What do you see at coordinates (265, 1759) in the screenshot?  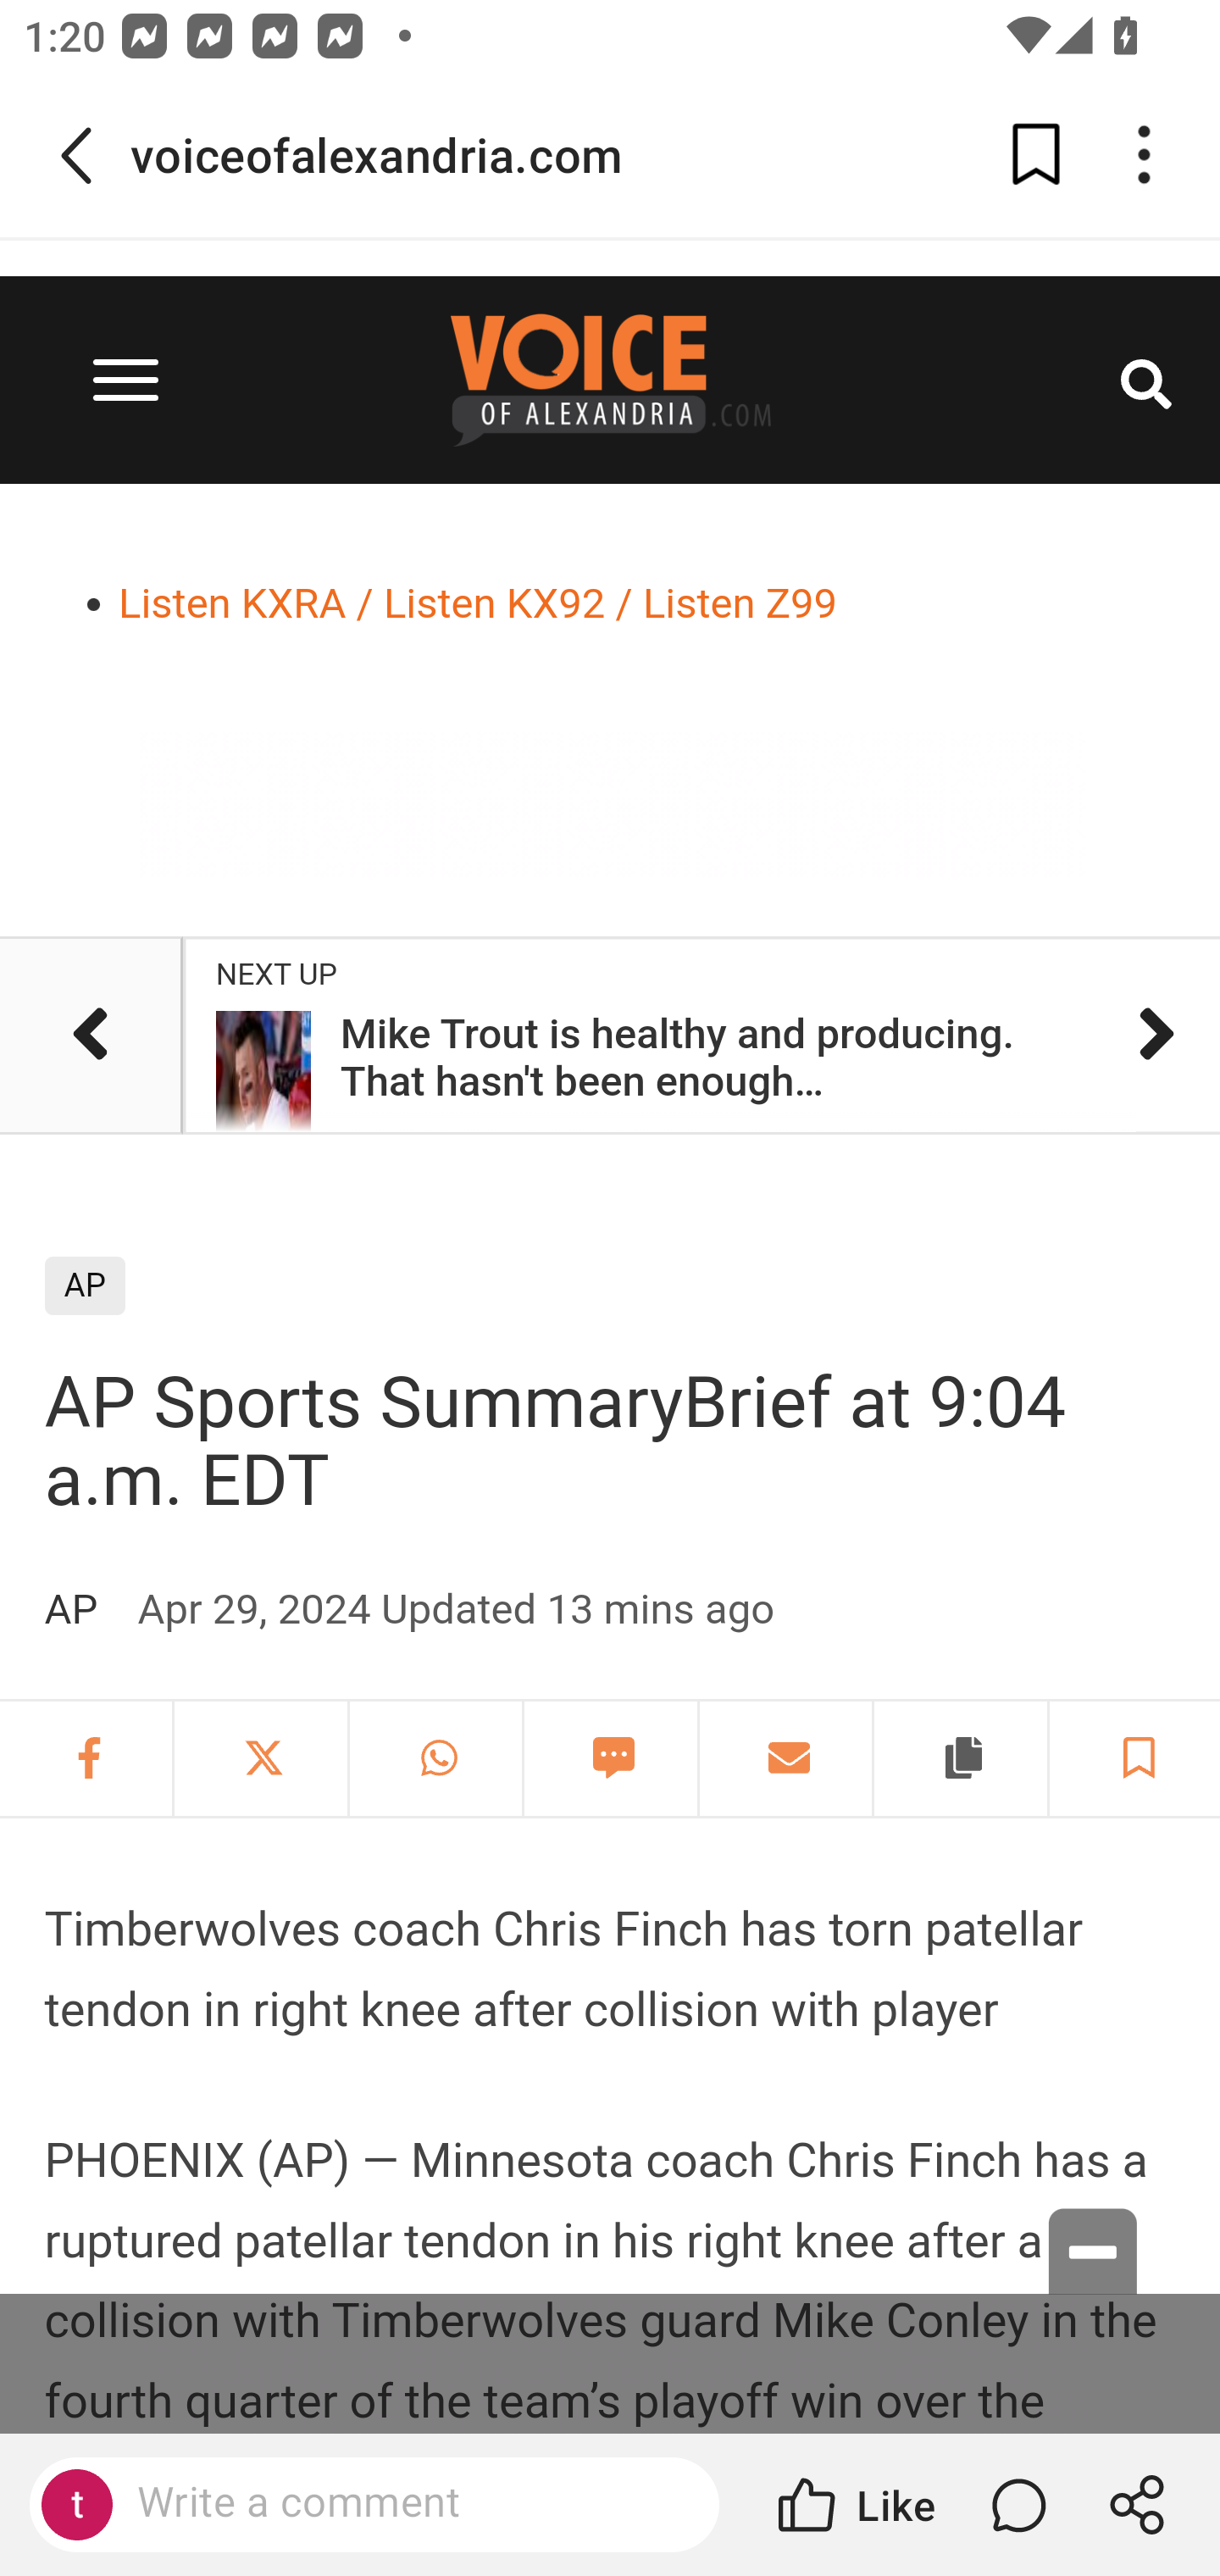 I see `Twitter` at bounding box center [265, 1759].